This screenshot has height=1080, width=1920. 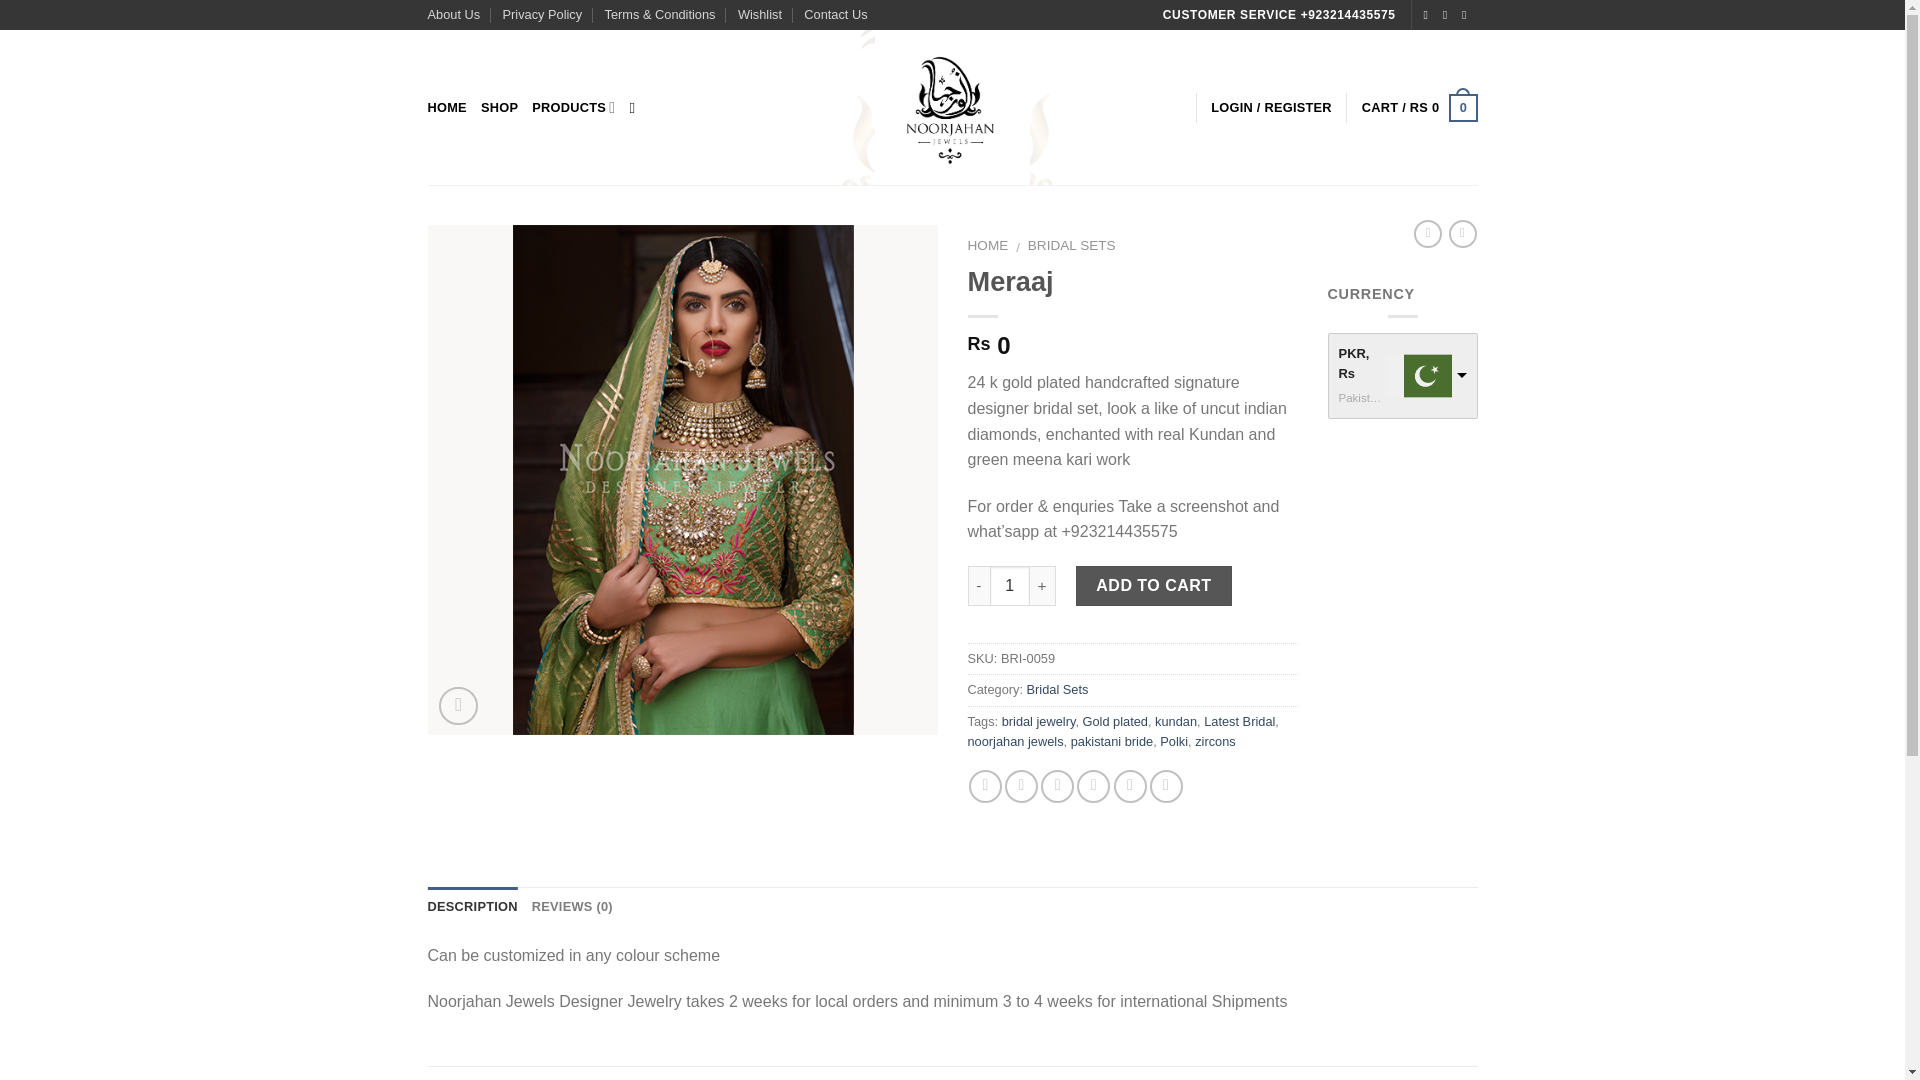 What do you see at coordinates (759, 15) in the screenshot?
I see `Wishlist` at bounding box center [759, 15].